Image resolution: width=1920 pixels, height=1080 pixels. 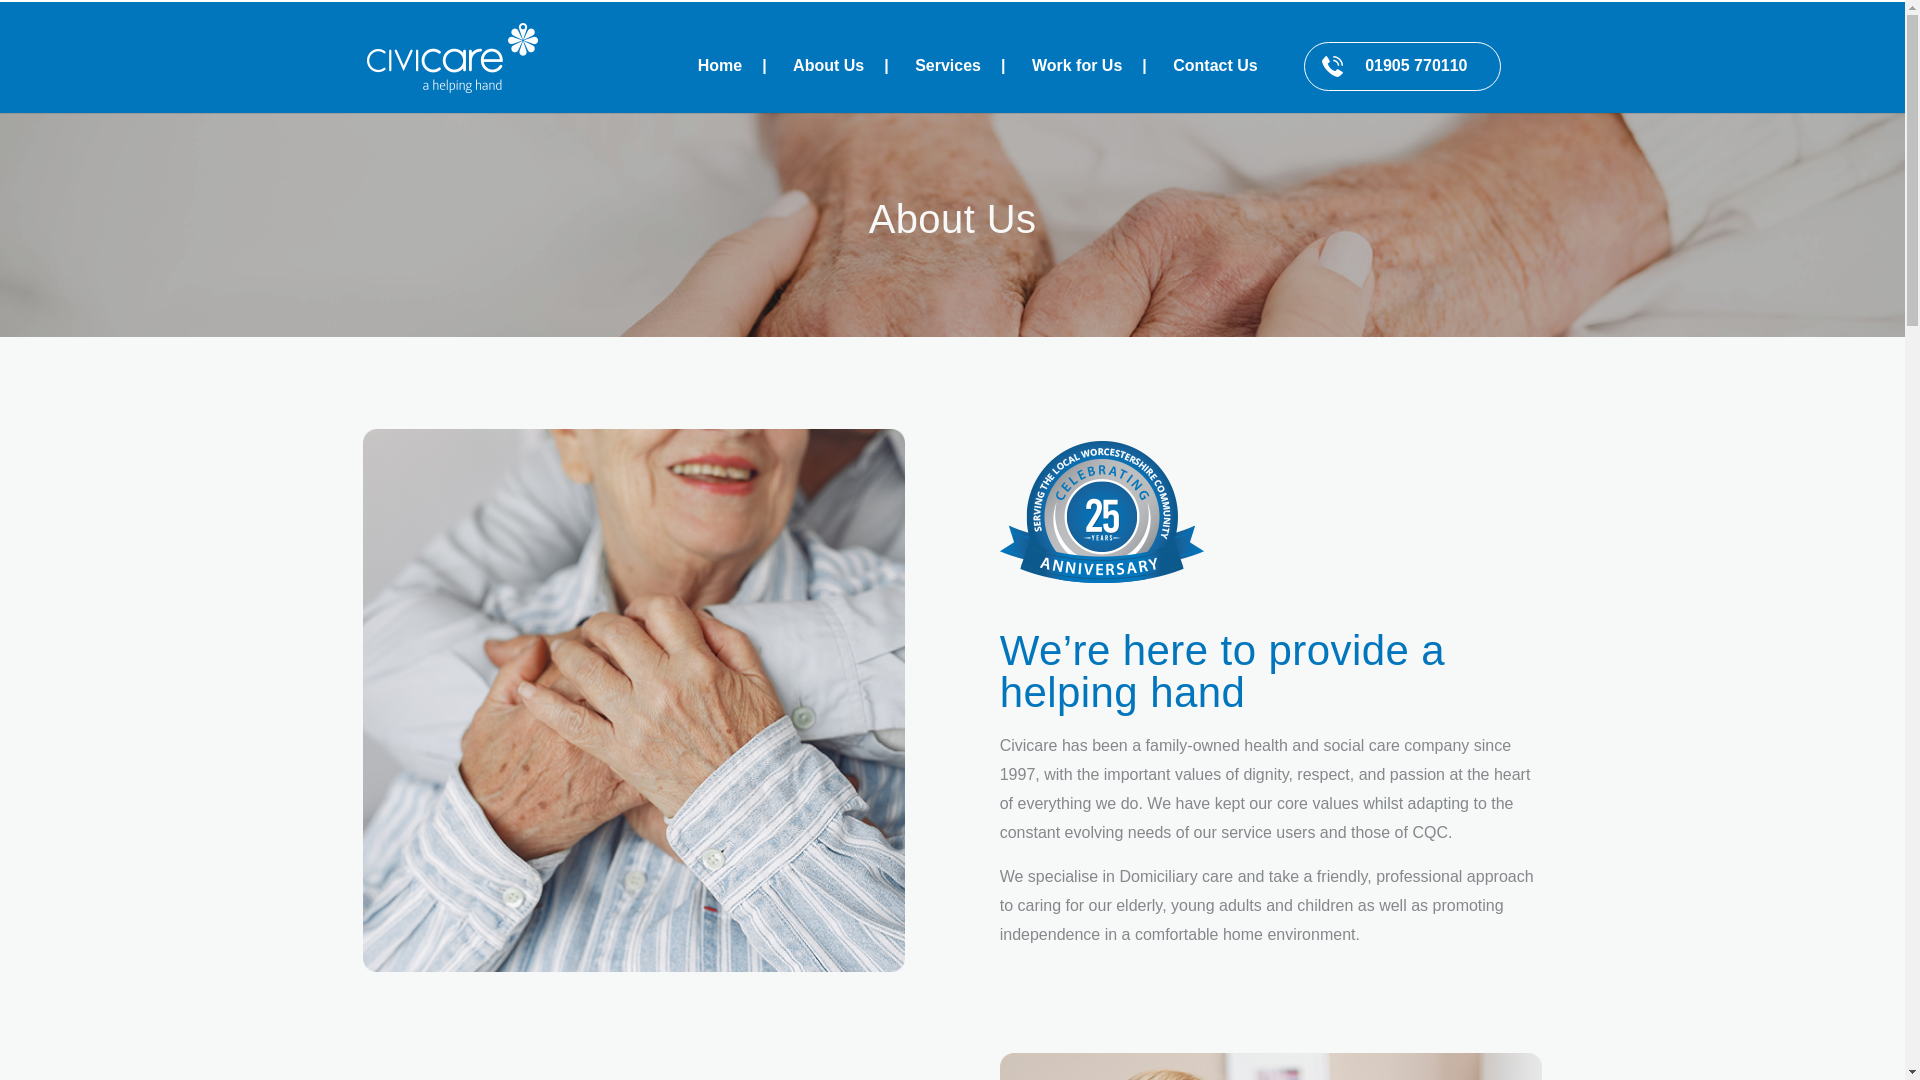 What do you see at coordinates (1401, 66) in the screenshot?
I see `01905 770110` at bounding box center [1401, 66].